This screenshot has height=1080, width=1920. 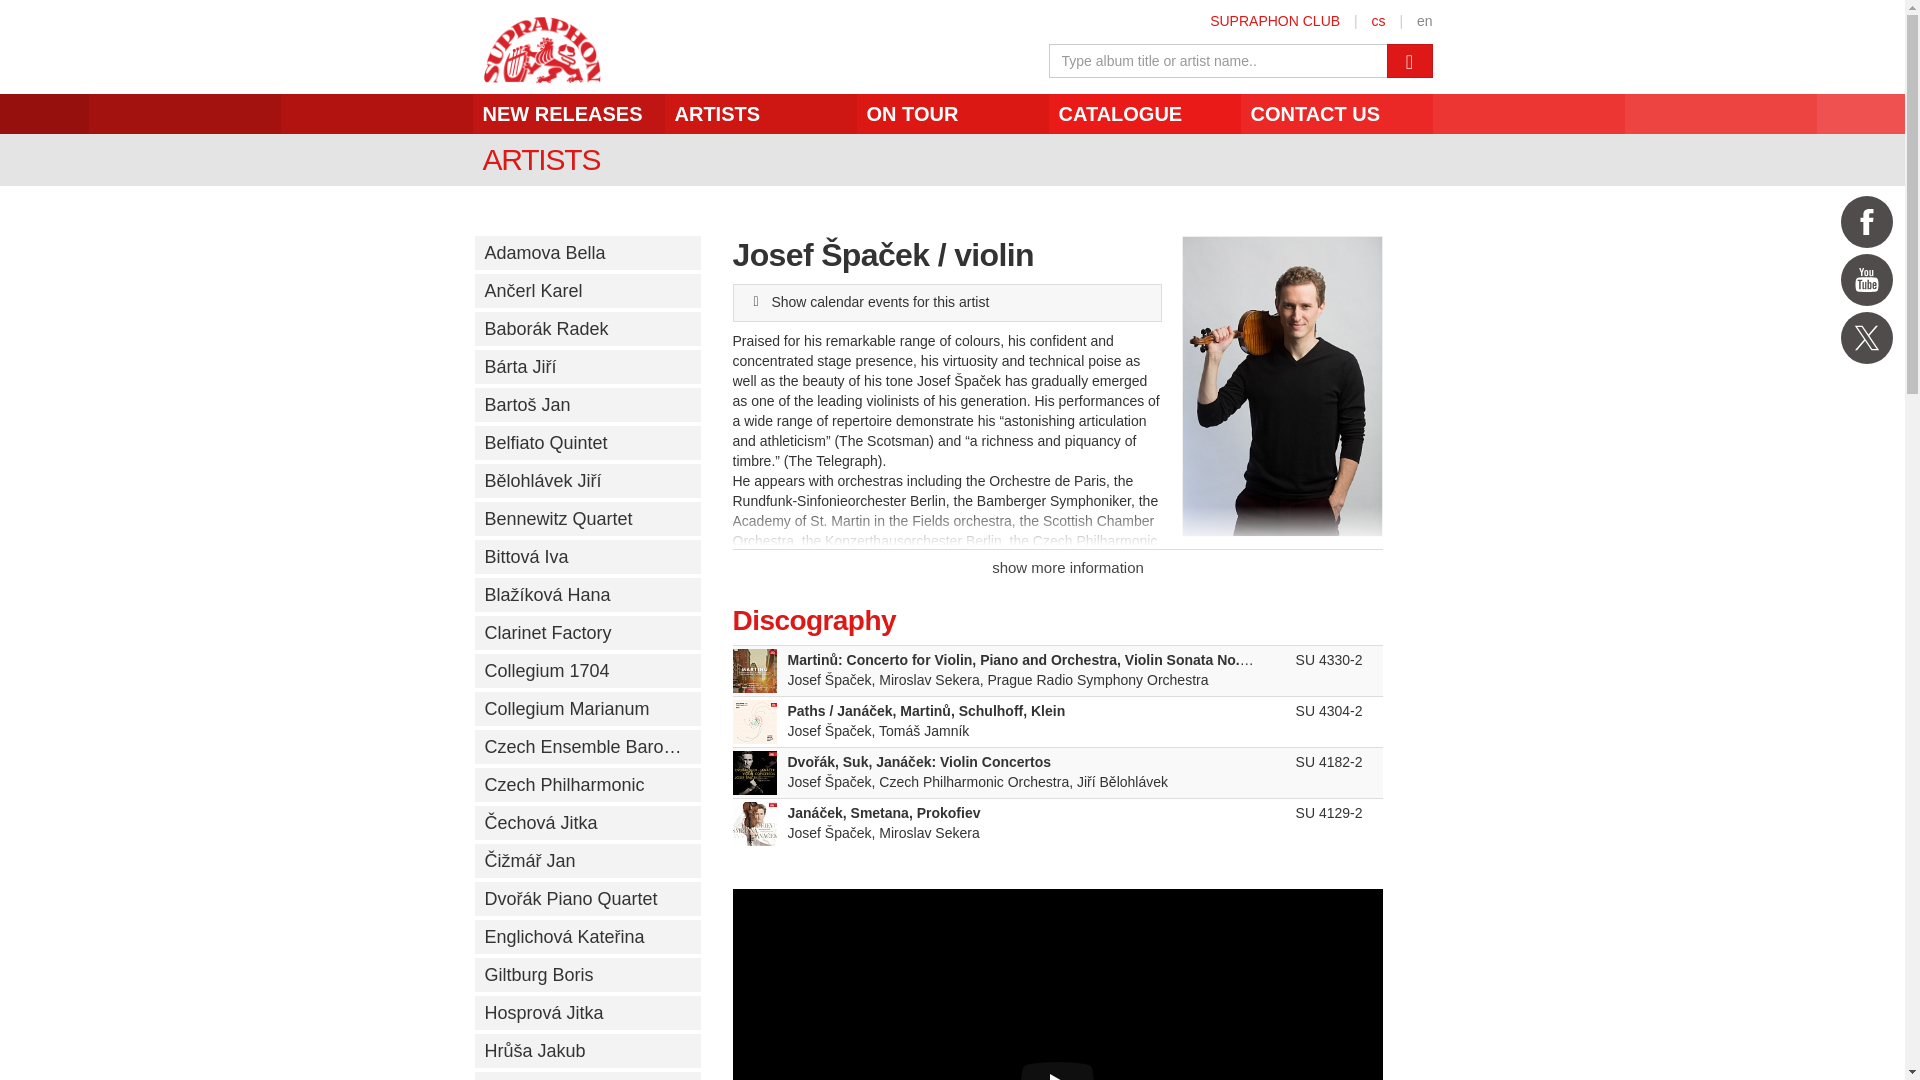 What do you see at coordinates (587, 784) in the screenshot?
I see `Czech Philharmonic` at bounding box center [587, 784].